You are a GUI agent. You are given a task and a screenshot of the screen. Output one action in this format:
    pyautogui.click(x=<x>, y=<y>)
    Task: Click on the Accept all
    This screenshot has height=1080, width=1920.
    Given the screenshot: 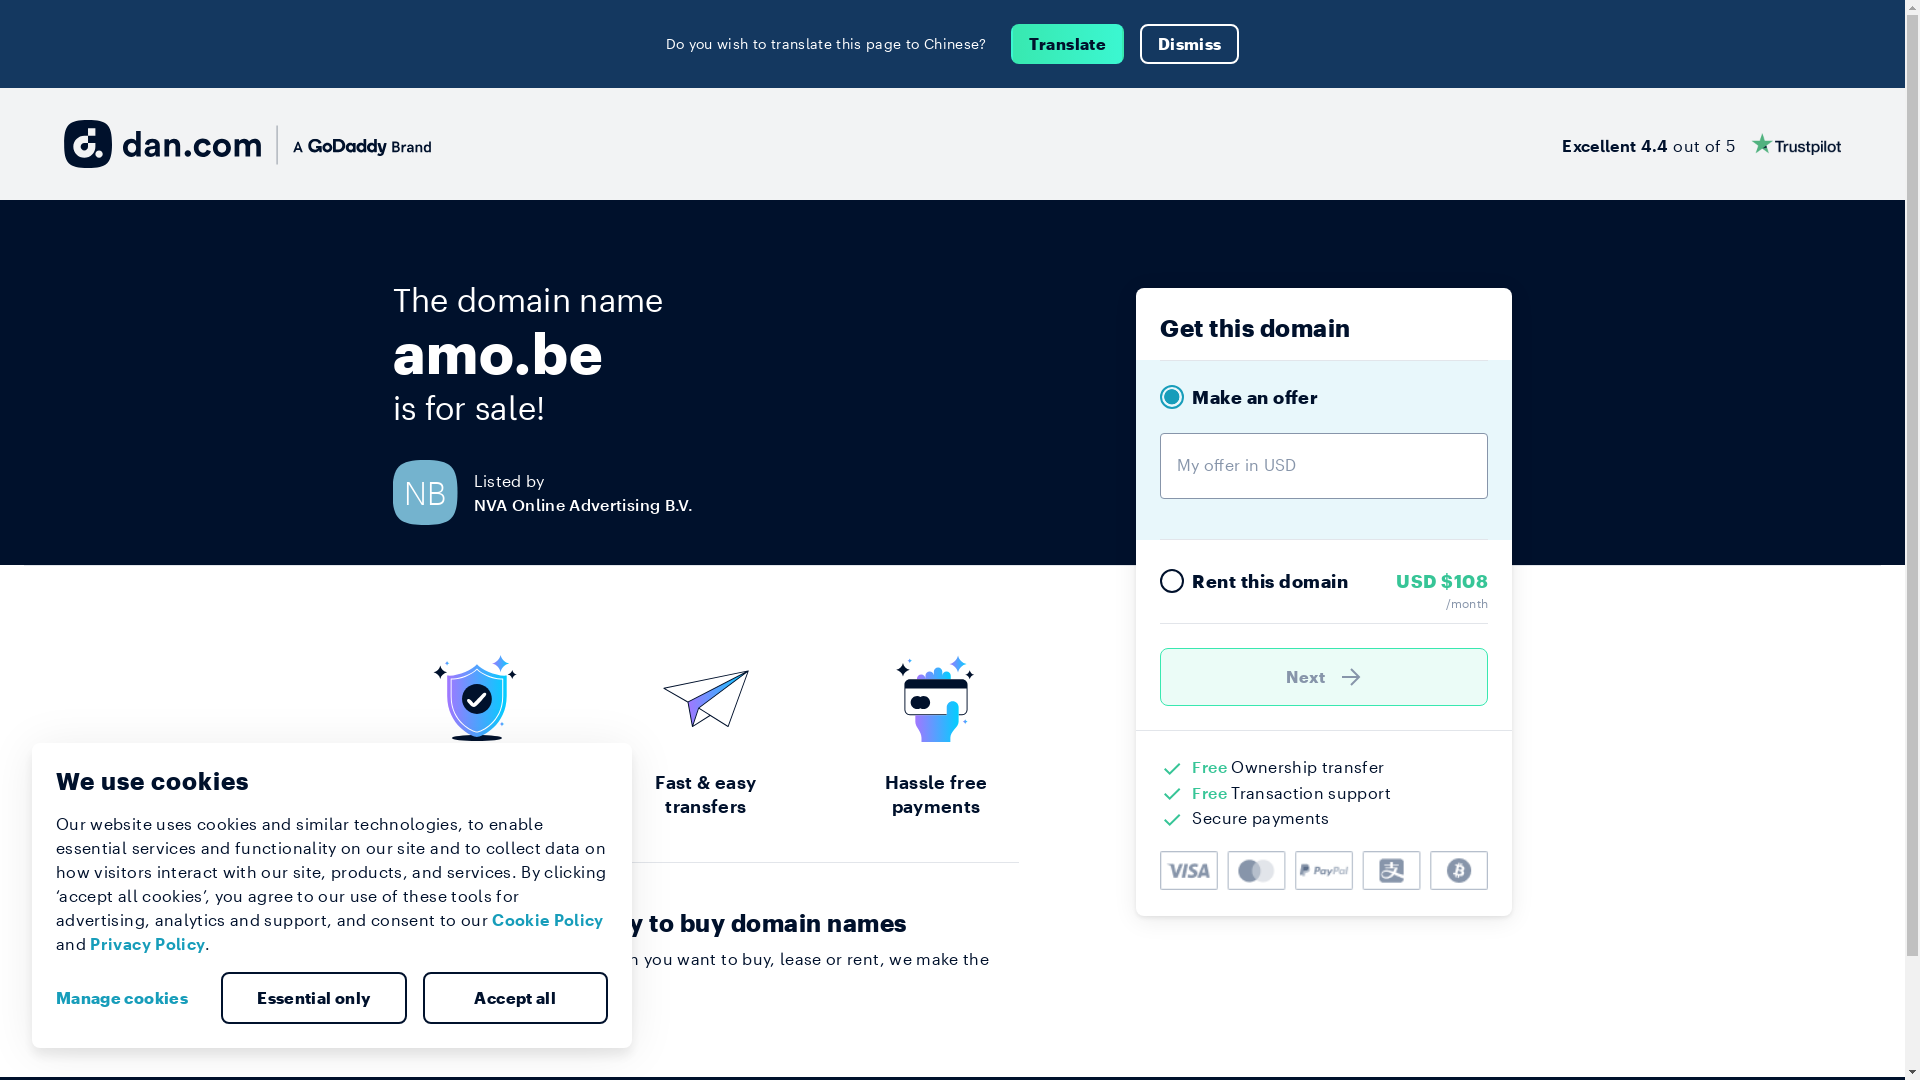 What is the action you would take?
    pyautogui.click(x=515, y=998)
    